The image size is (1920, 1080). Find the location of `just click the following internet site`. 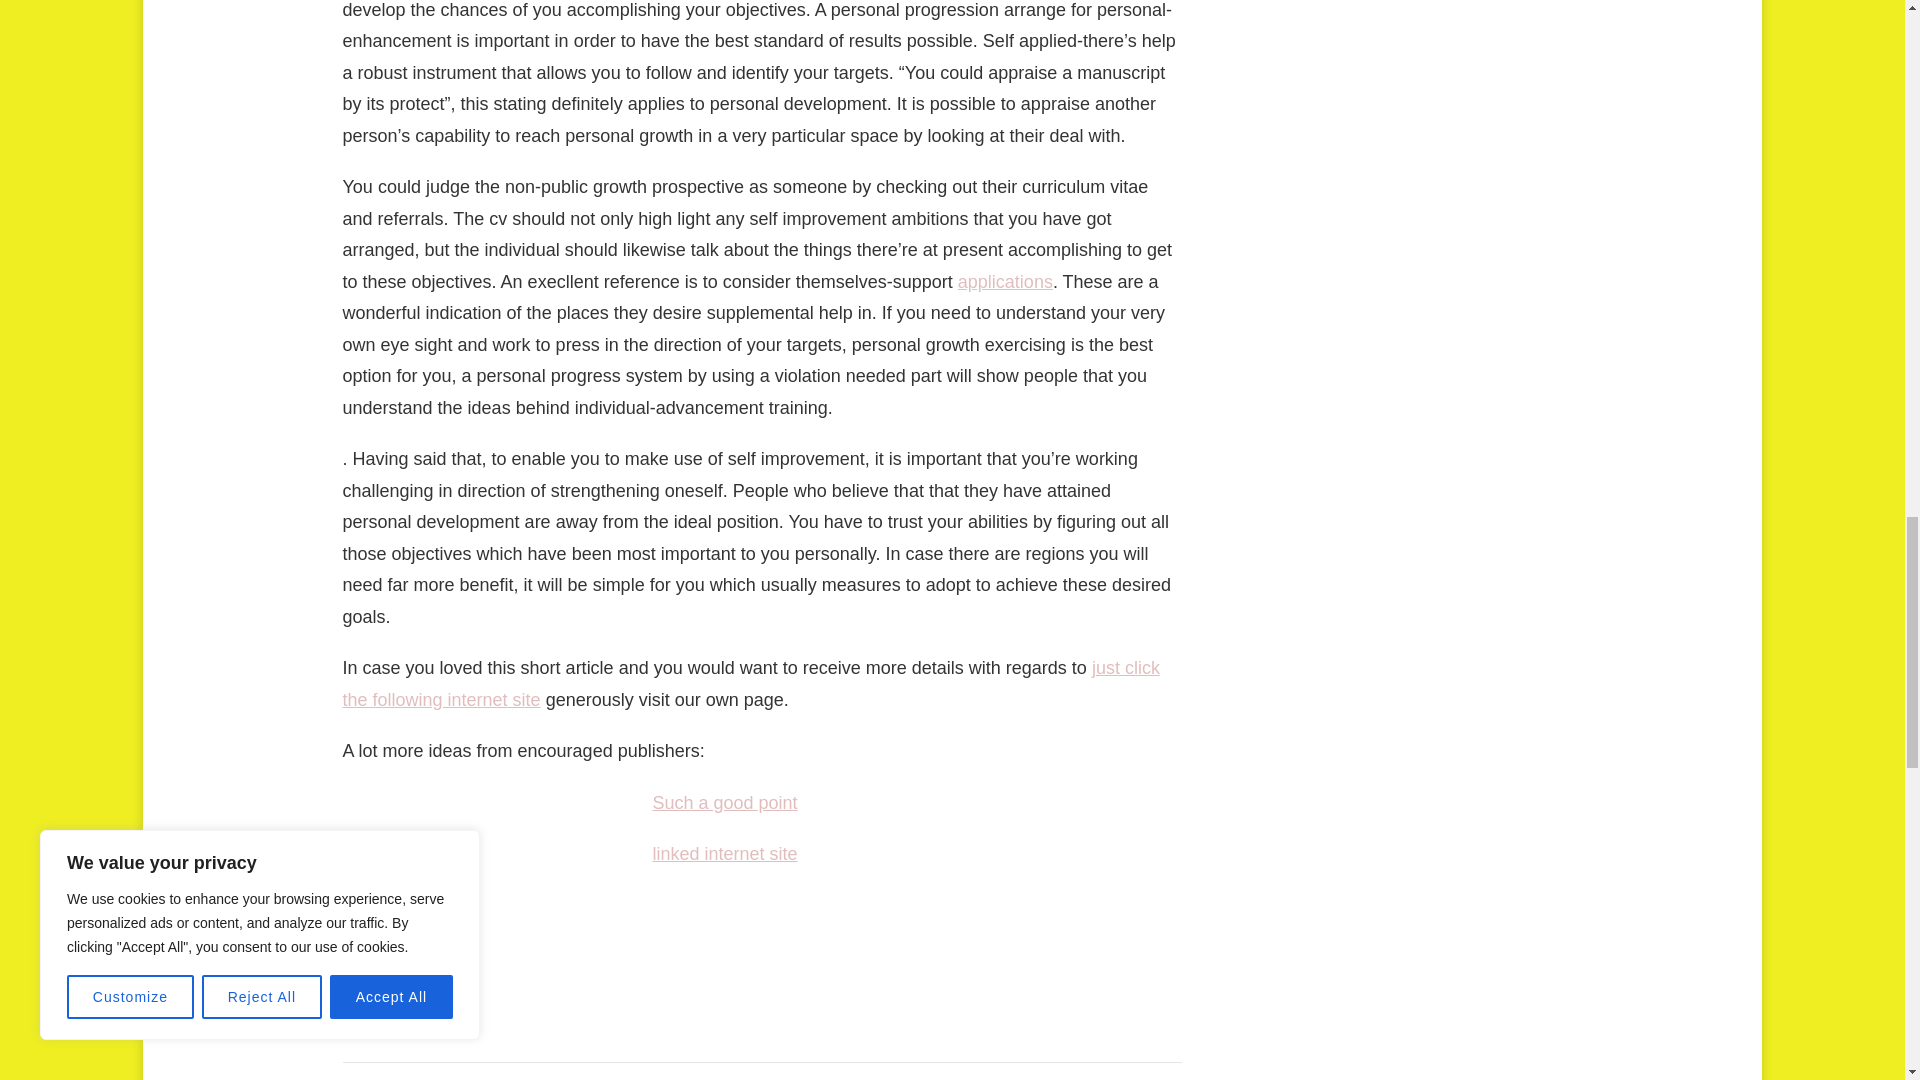

just click the following internet site is located at coordinates (750, 683).